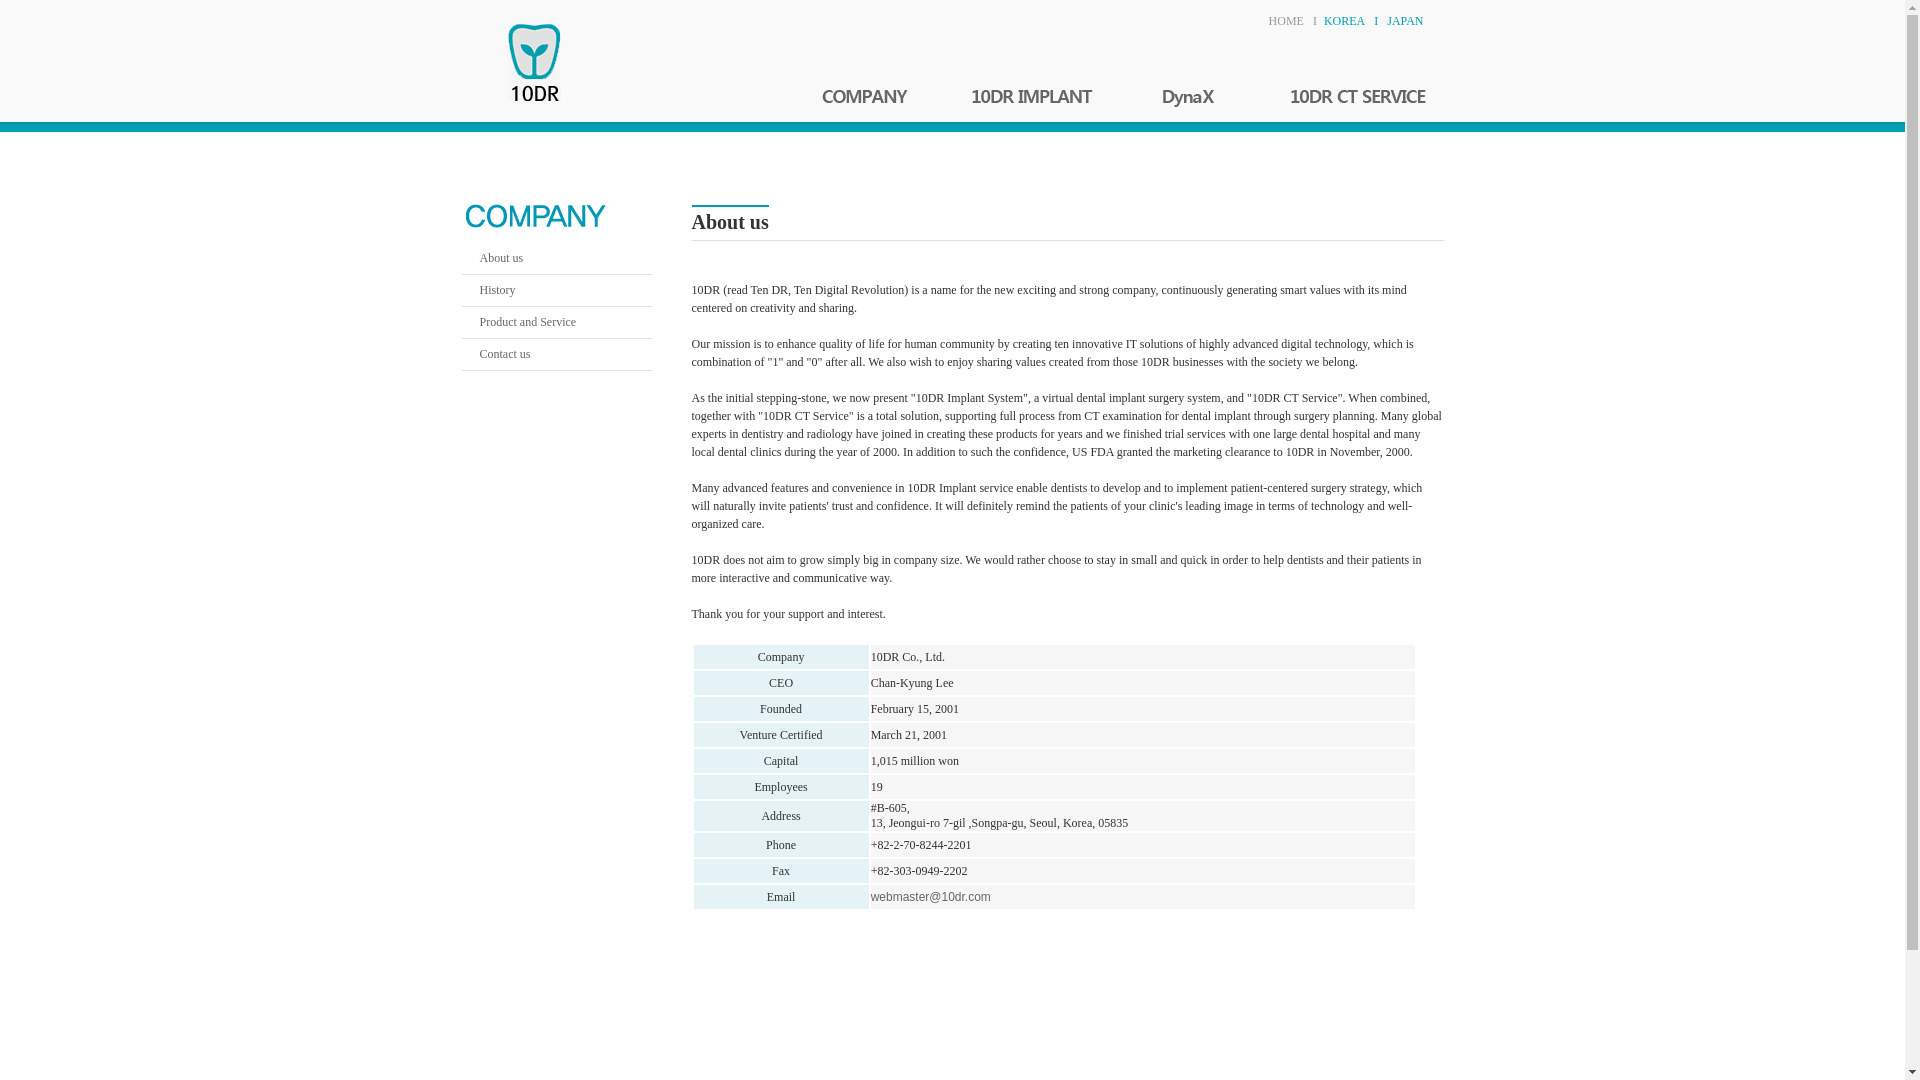  Describe the element at coordinates (557, 290) in the screenshot. I see `History` at that location.